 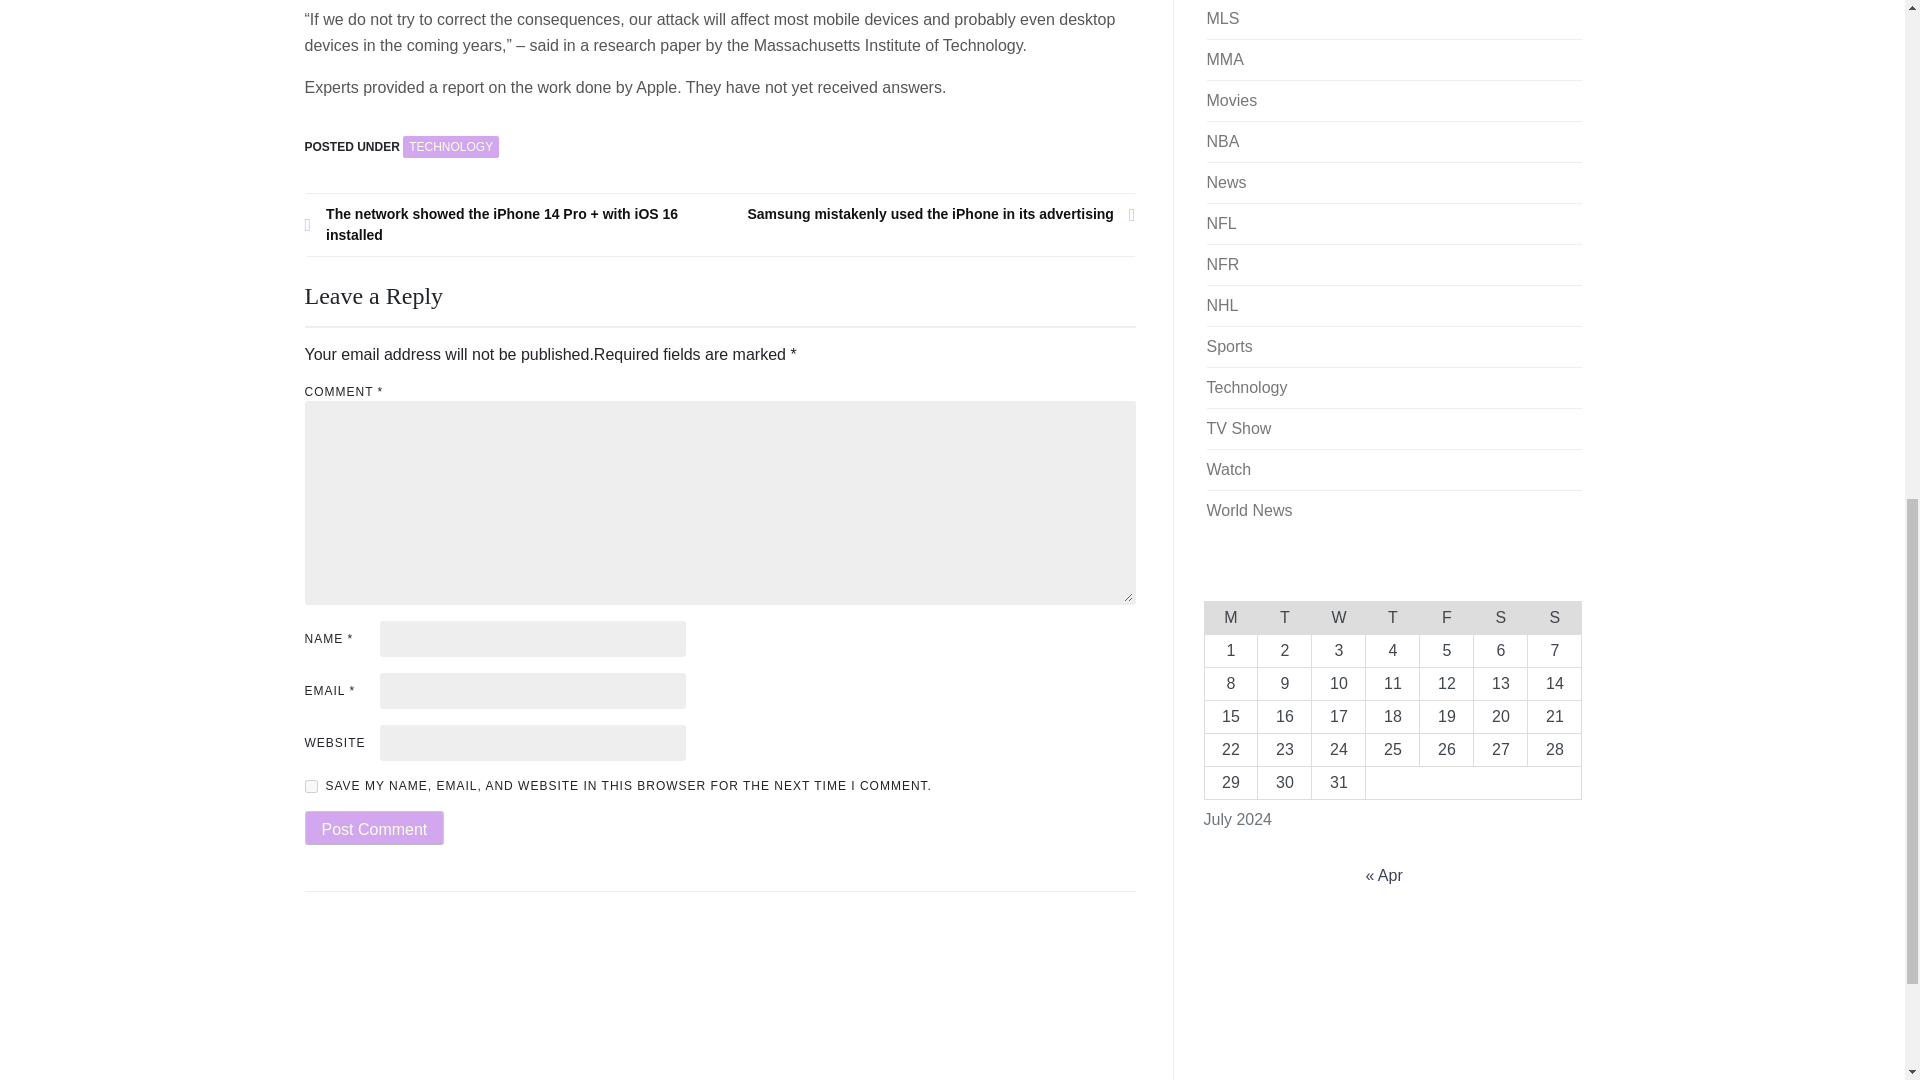 I want to click on Friday, so click(x=1447, y=616).